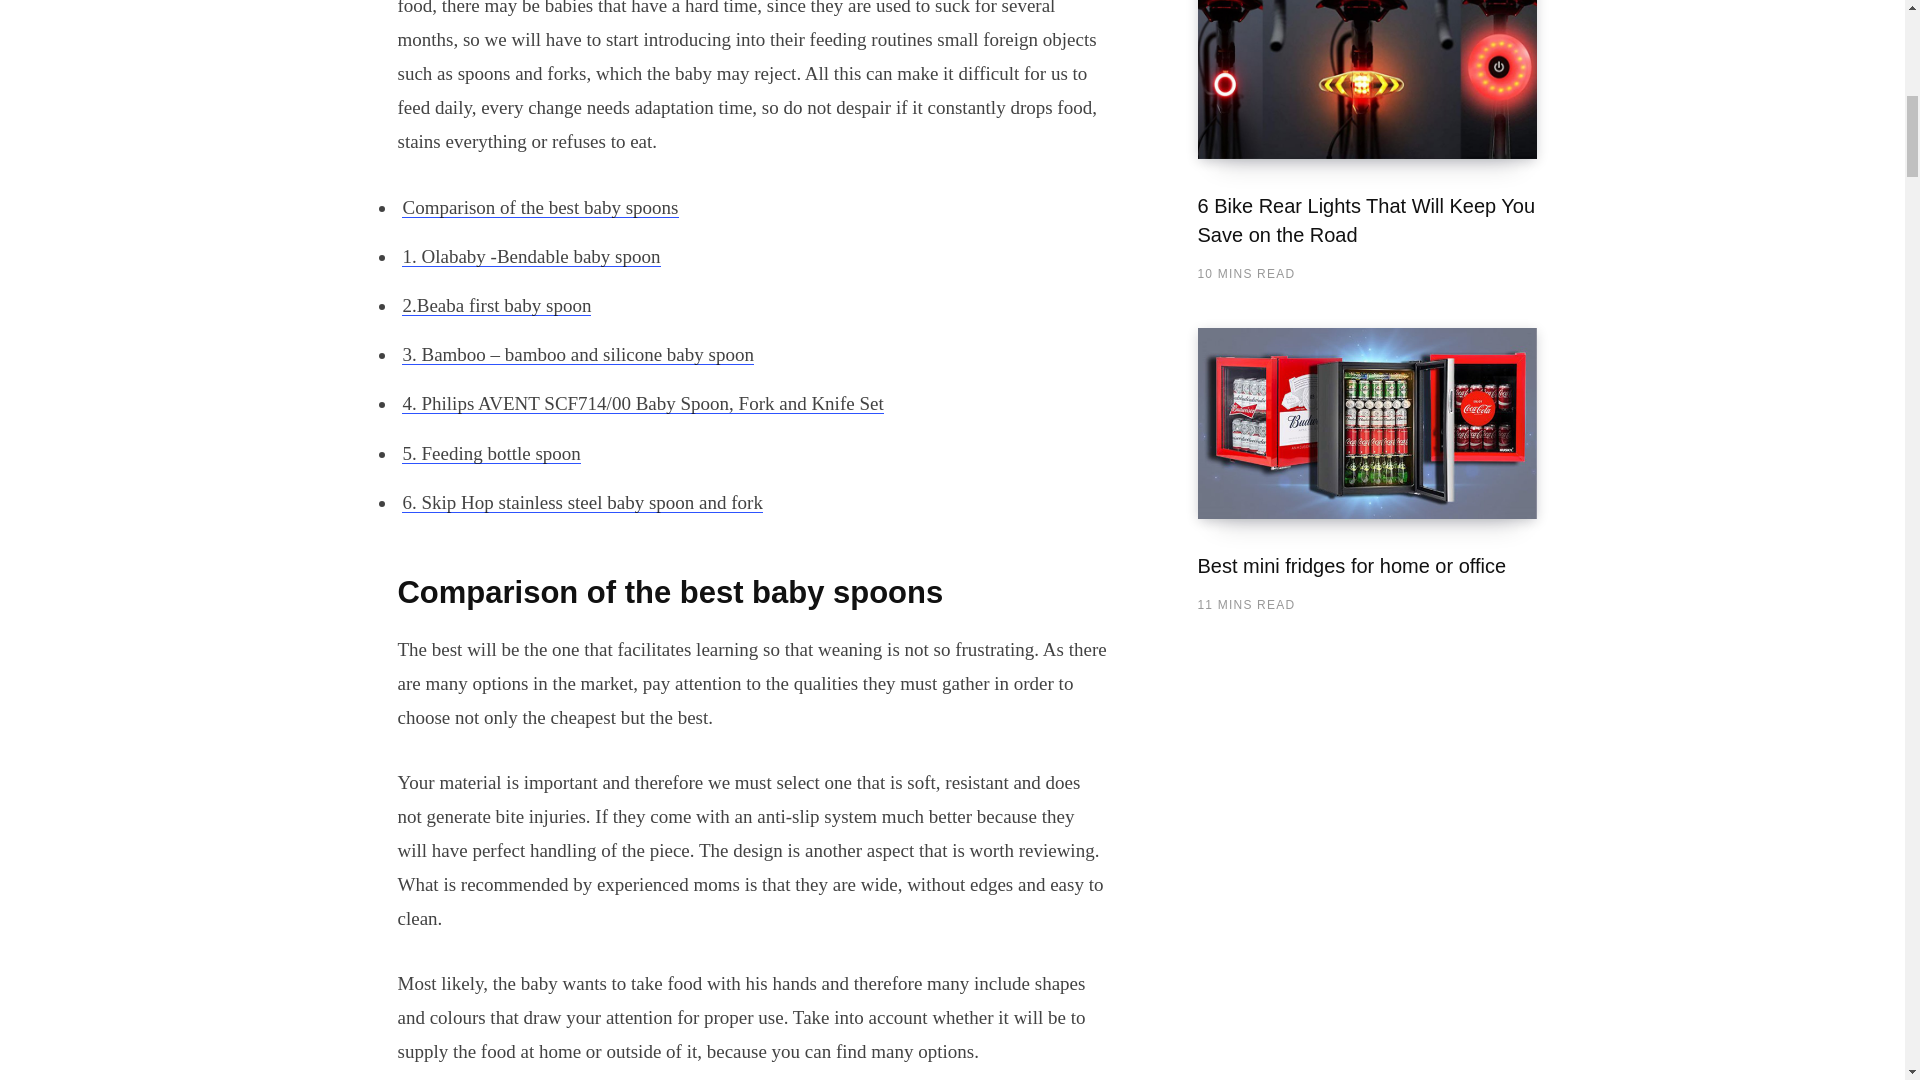 The image size is (1920, 1080). What do you see at coordinates (496, 305) in the screenshot?
I see `2.Beaba first baby spoon` at bounding box center [496, 305].